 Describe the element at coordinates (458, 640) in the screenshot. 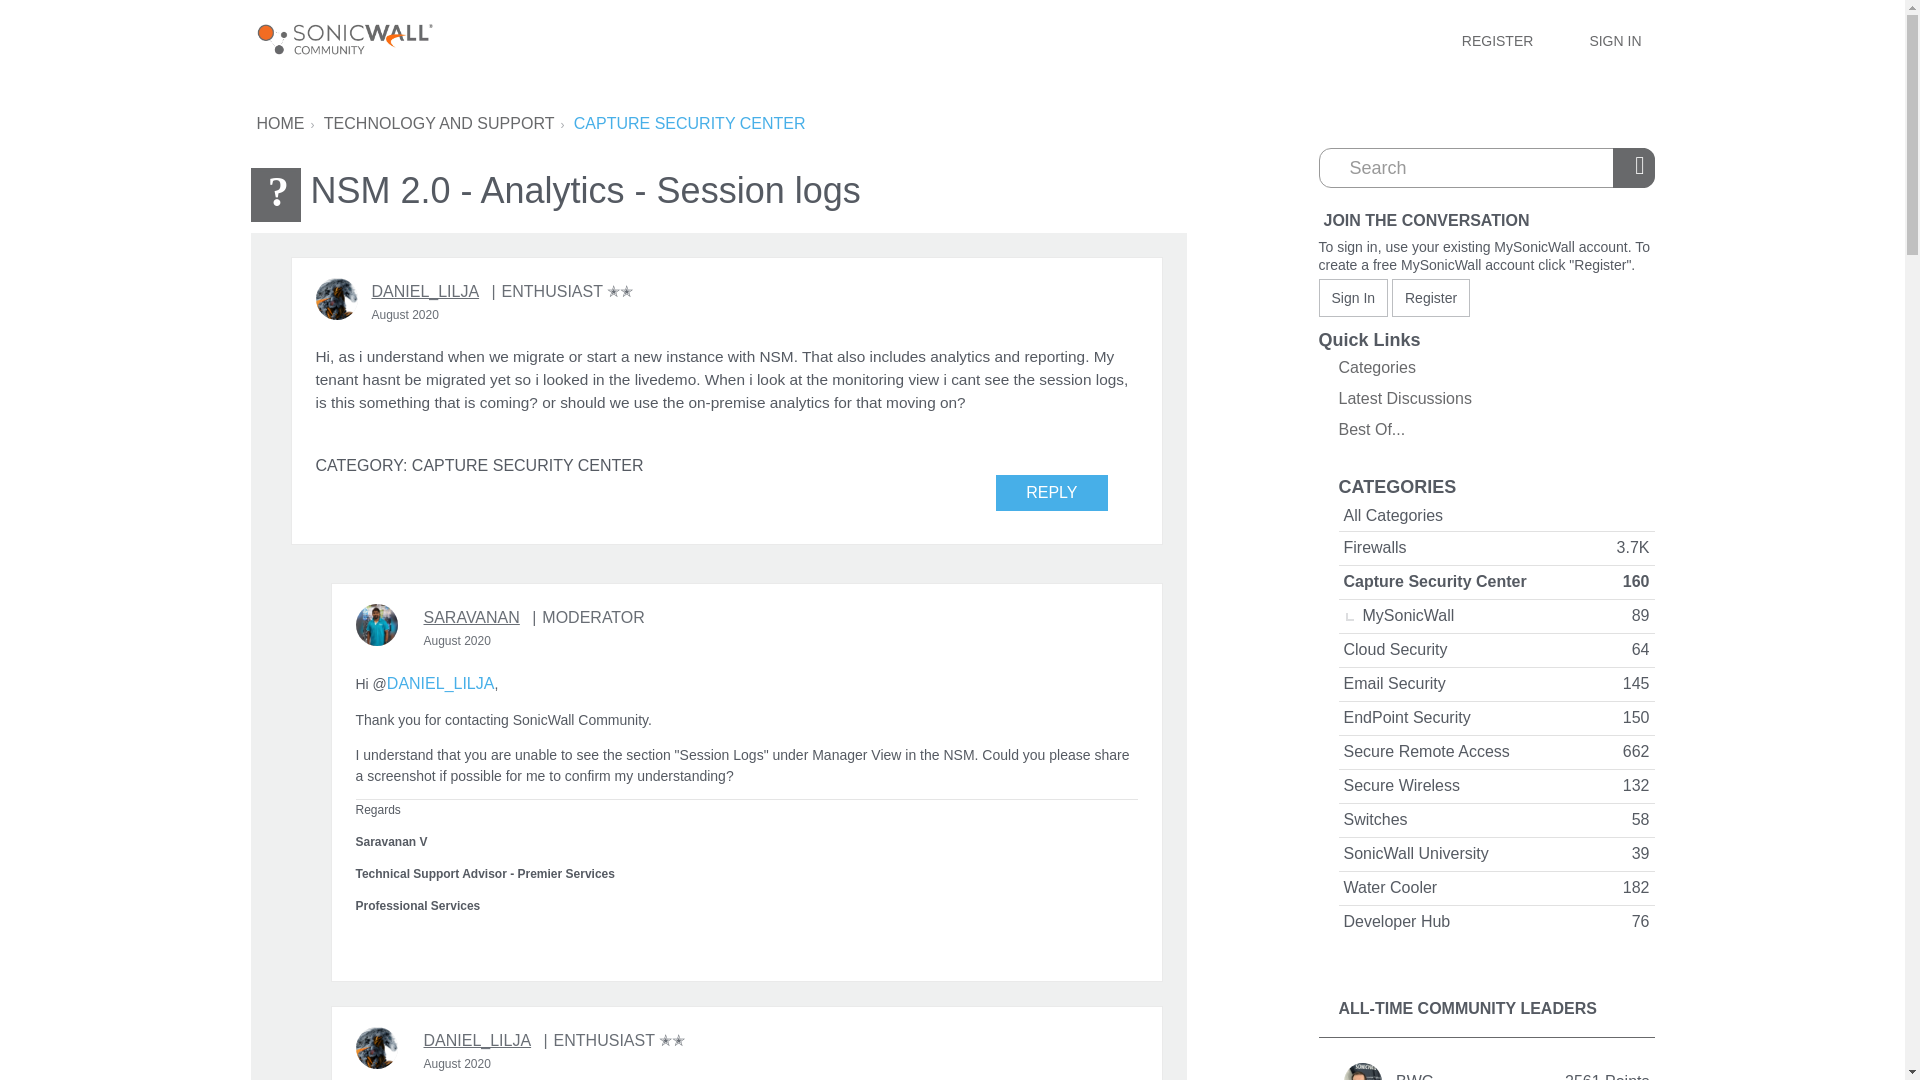

I see `August 12 2020 05:00pm` at that location.